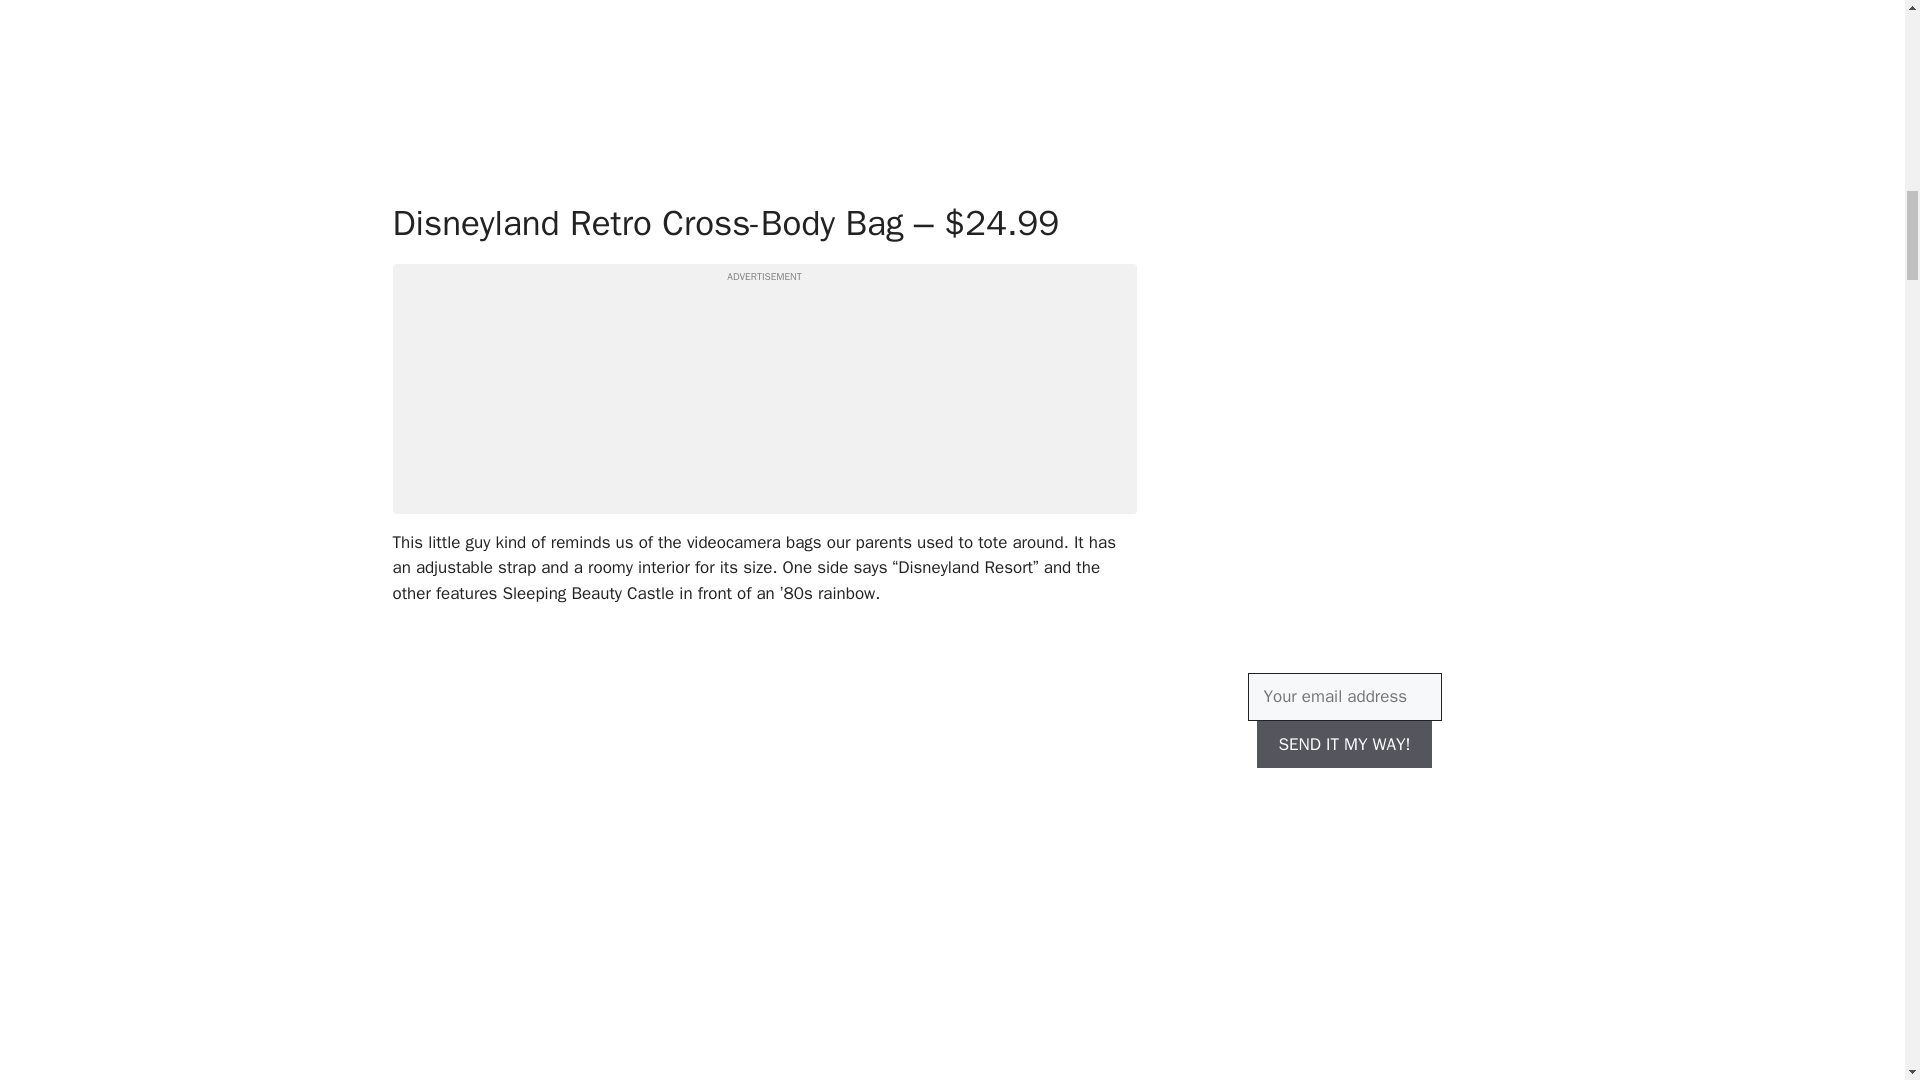  What do you see at coordinates (1344, 744) in the screenshot?
I see `SEND IT MY WAY!` at bounding box center [1344, 744].